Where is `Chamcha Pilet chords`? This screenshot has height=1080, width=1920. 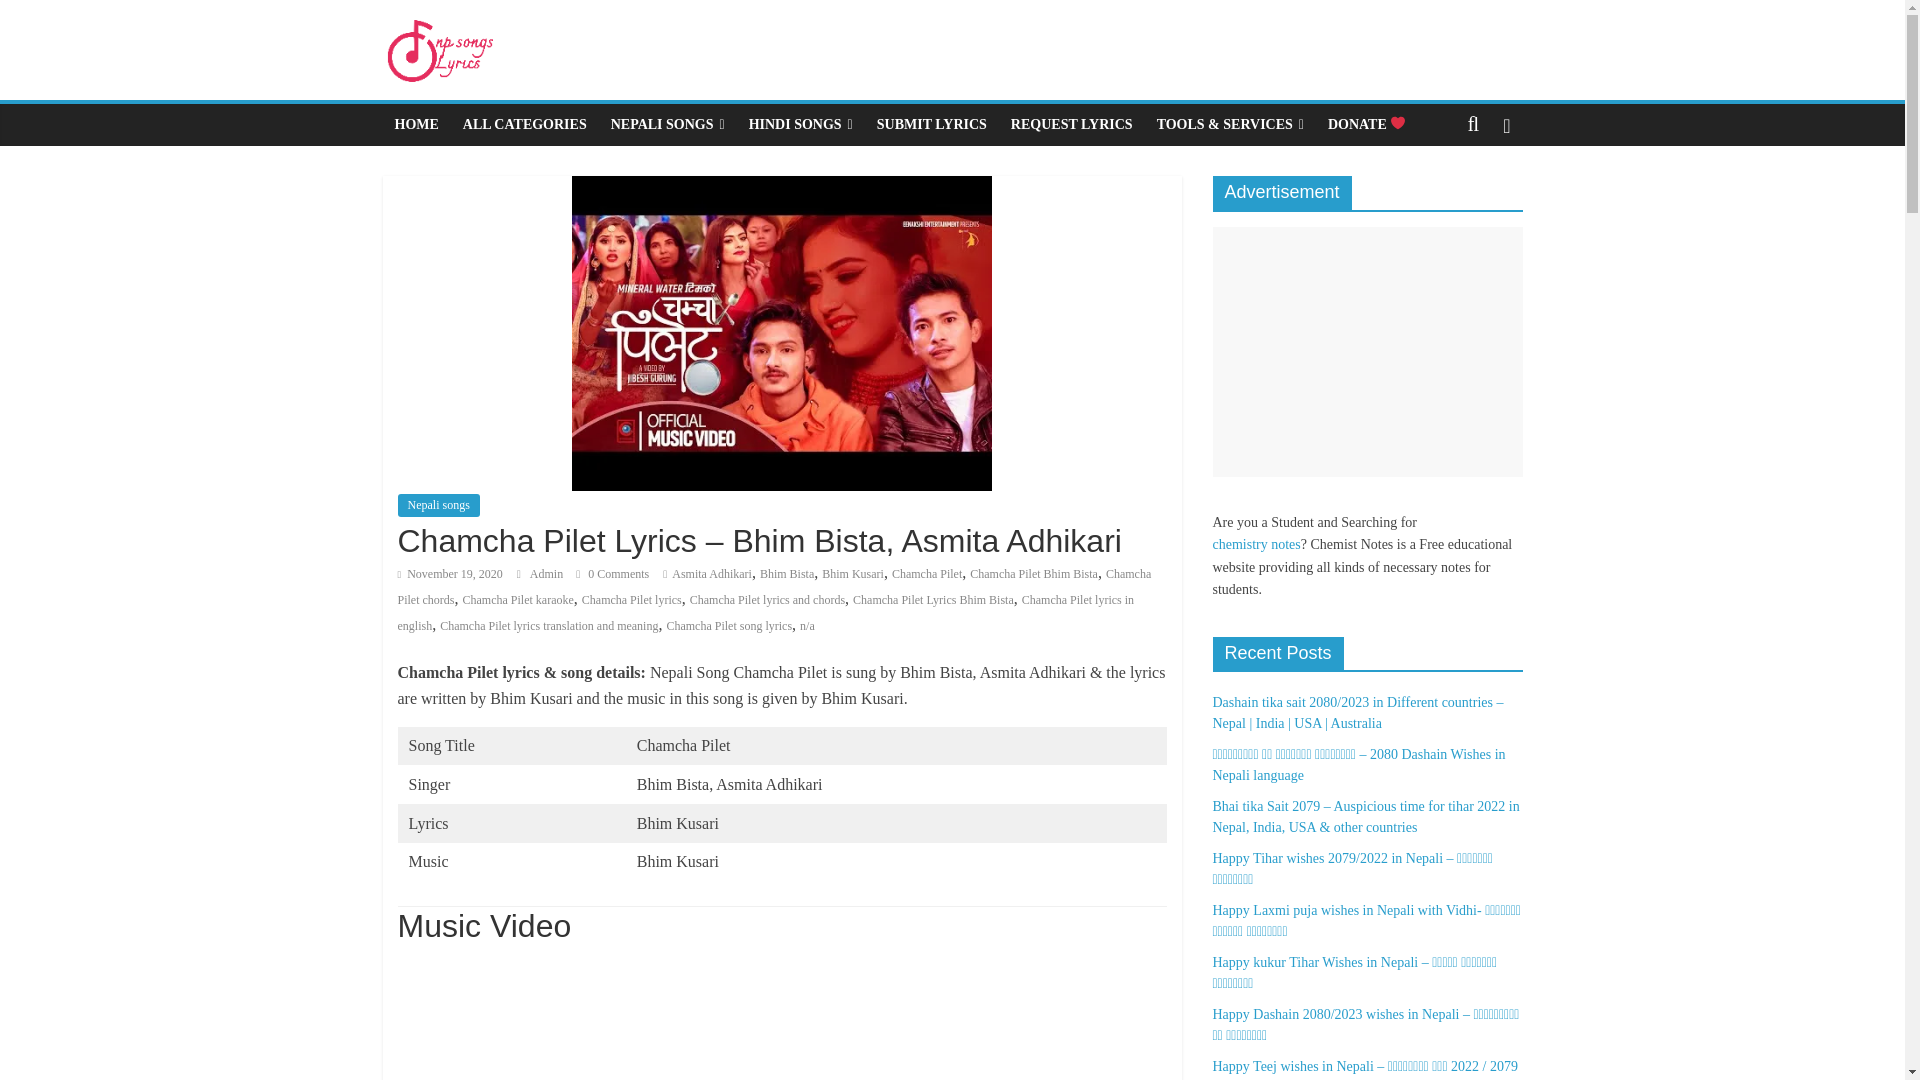 Chamcha Pilet chords is located at coordinates (774, 586).